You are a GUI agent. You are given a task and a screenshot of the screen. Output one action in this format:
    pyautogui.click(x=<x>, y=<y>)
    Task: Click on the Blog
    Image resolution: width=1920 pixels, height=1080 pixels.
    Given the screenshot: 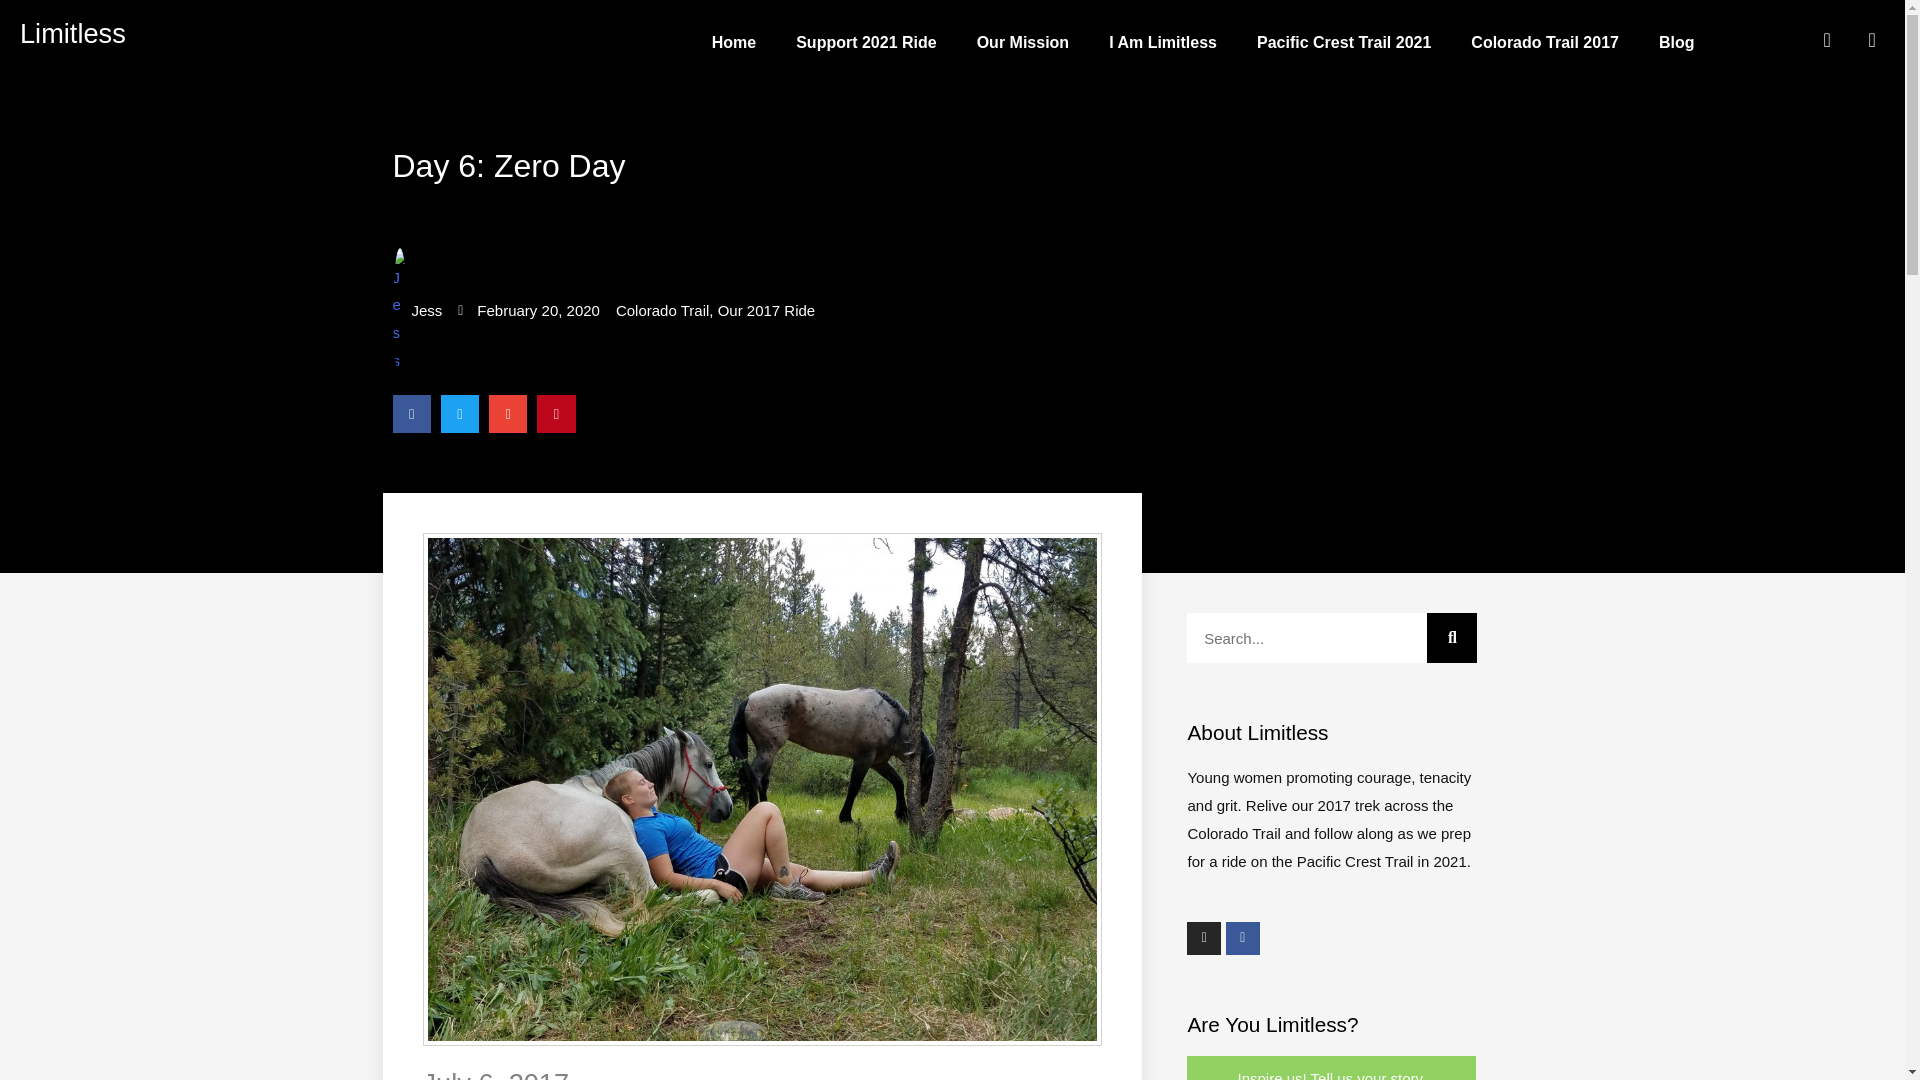 What is the action you would take?
    pyautogui.click(x=1676, y=42)
    